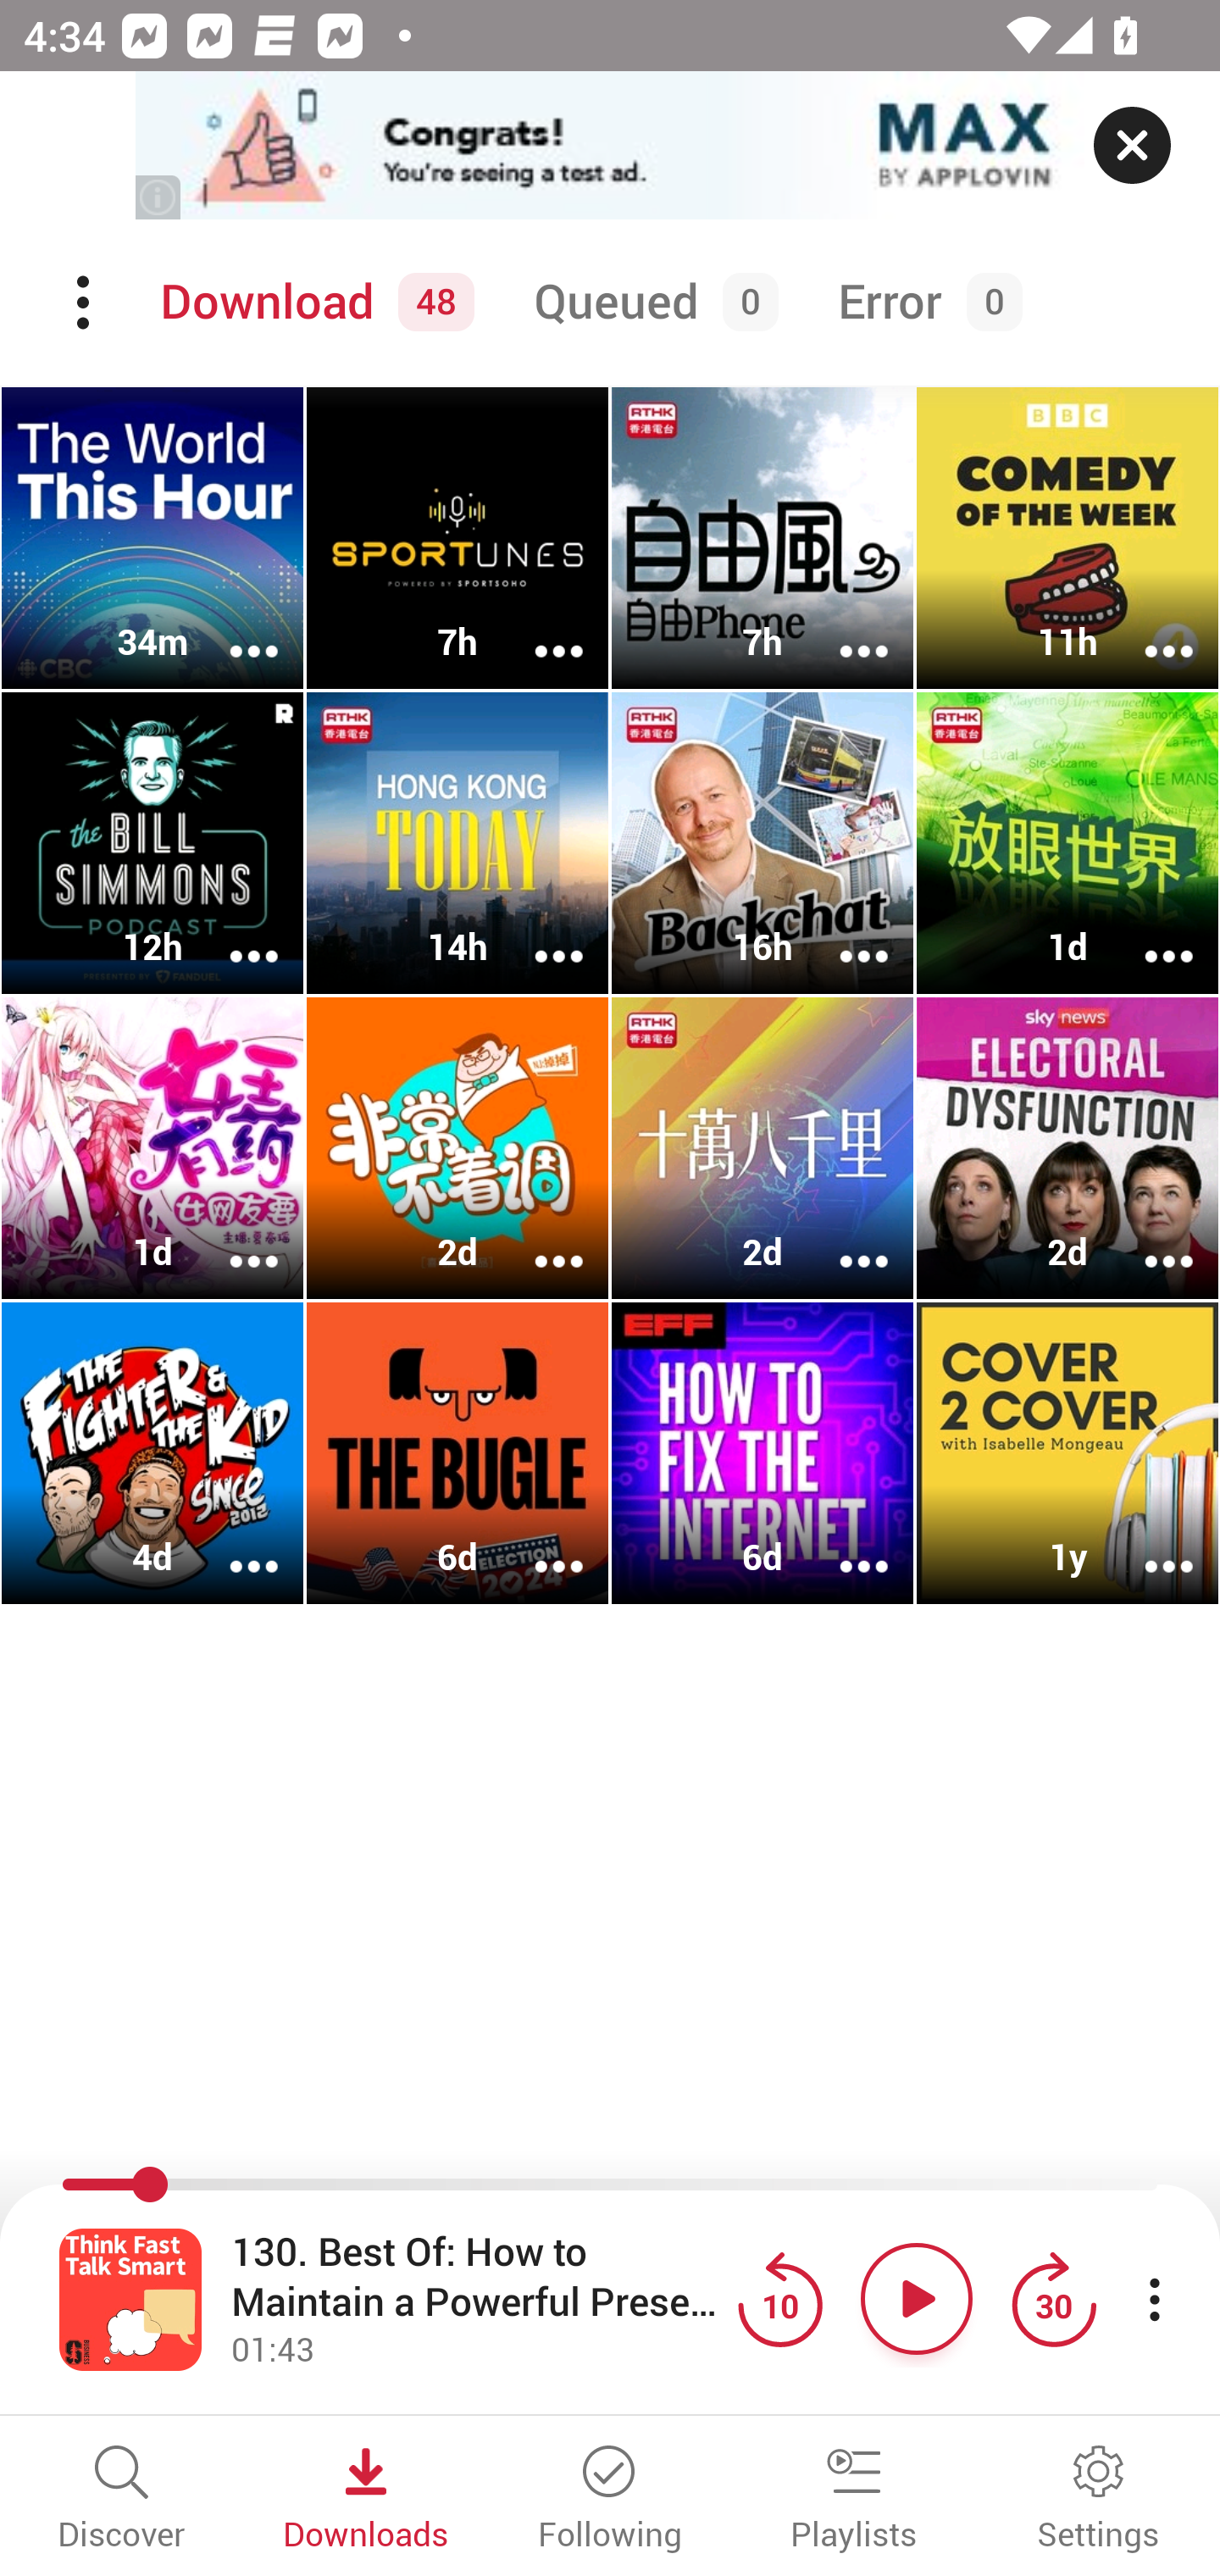  Describe the element at coordinates (457, 1149) in the screenshot. I see `非常不着调 2d More options More options` at that location.